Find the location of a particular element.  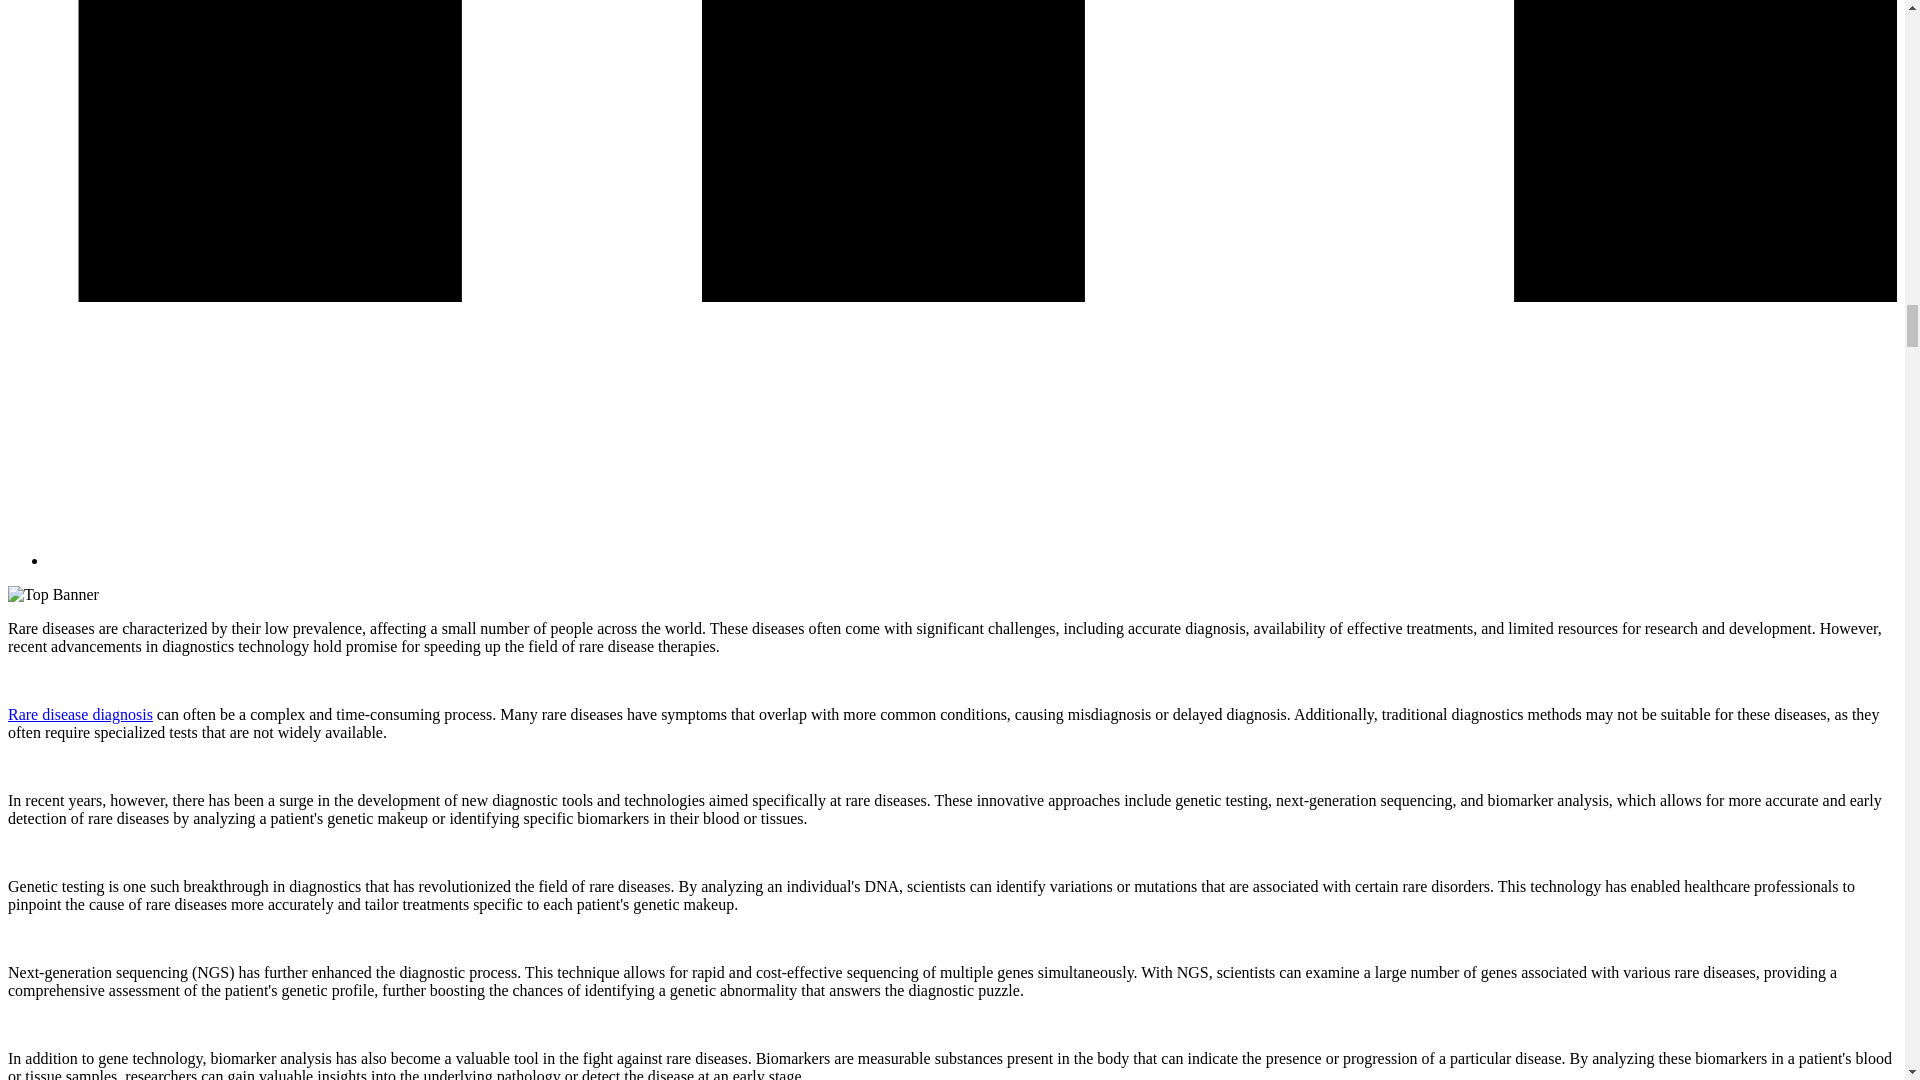

Top Banner is located at coordinates (53, 594).